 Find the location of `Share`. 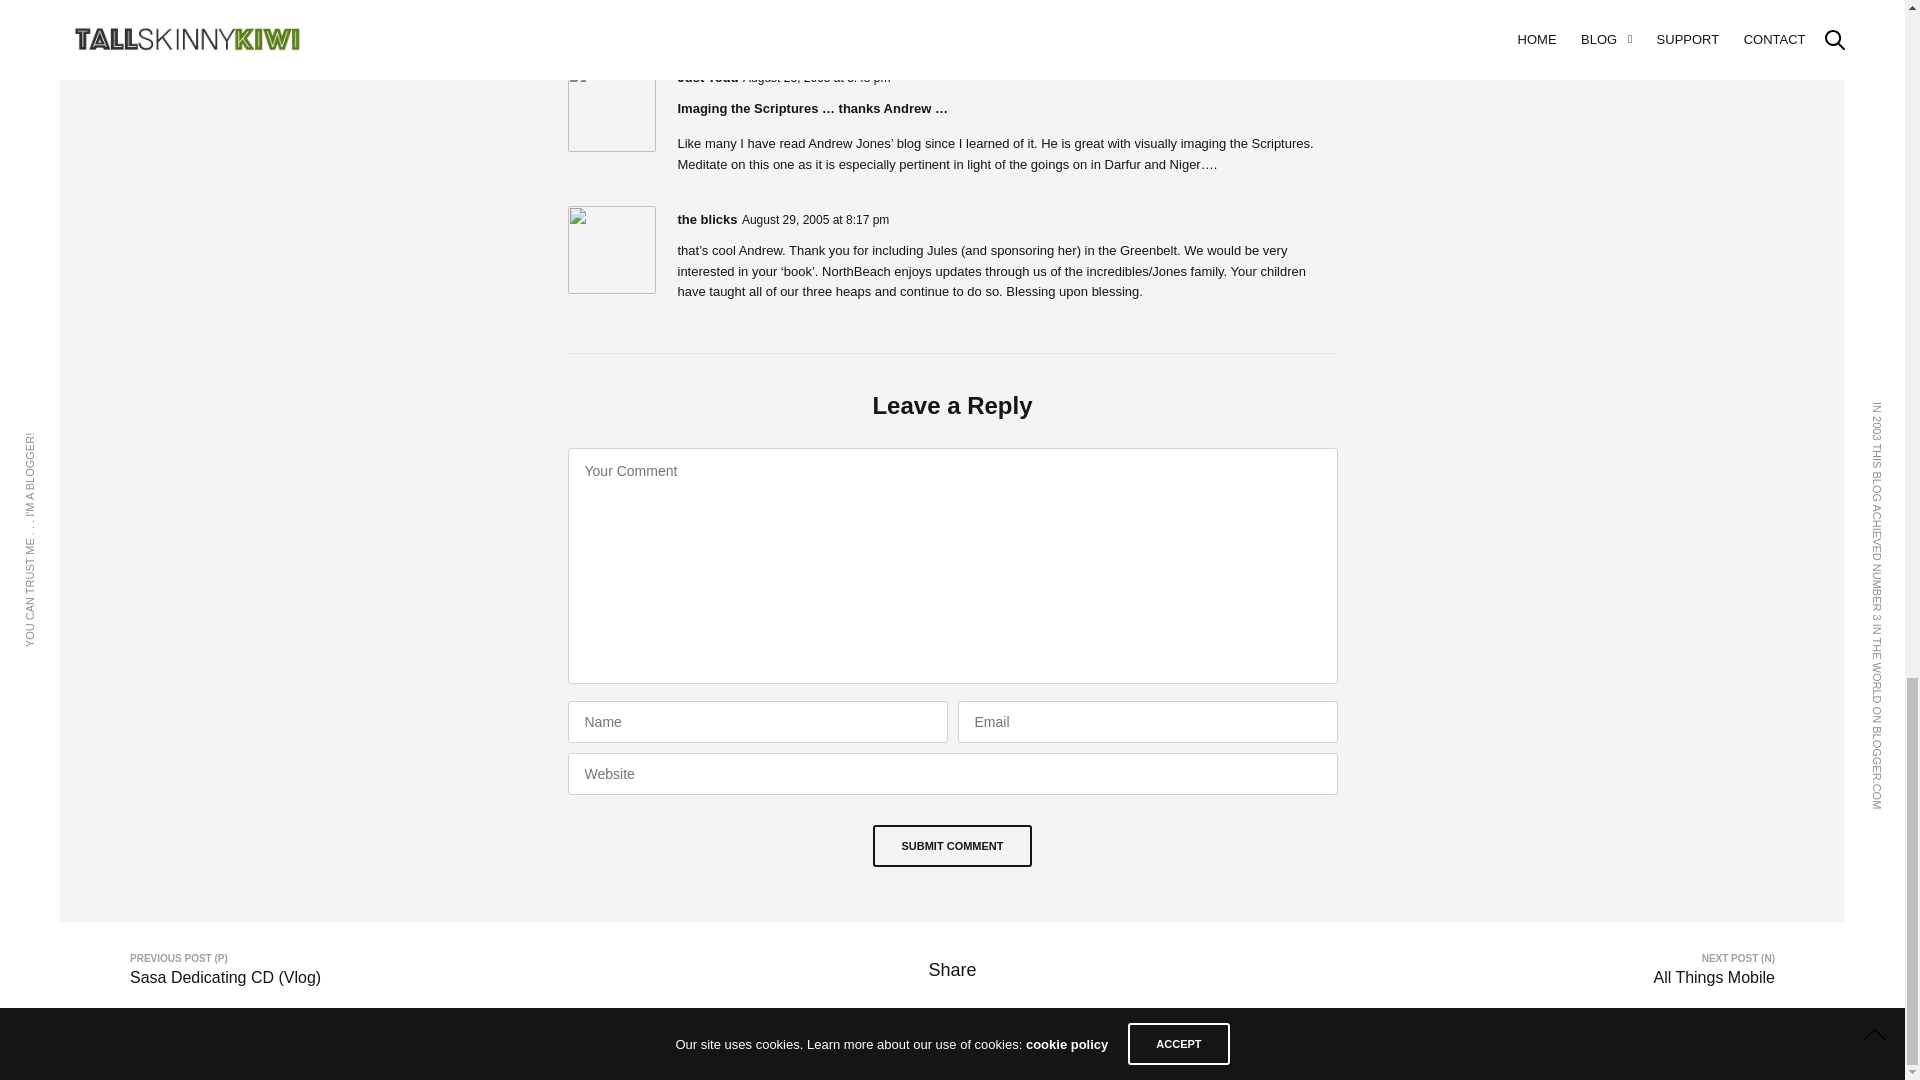

Share is located at coordinates (951, 970).